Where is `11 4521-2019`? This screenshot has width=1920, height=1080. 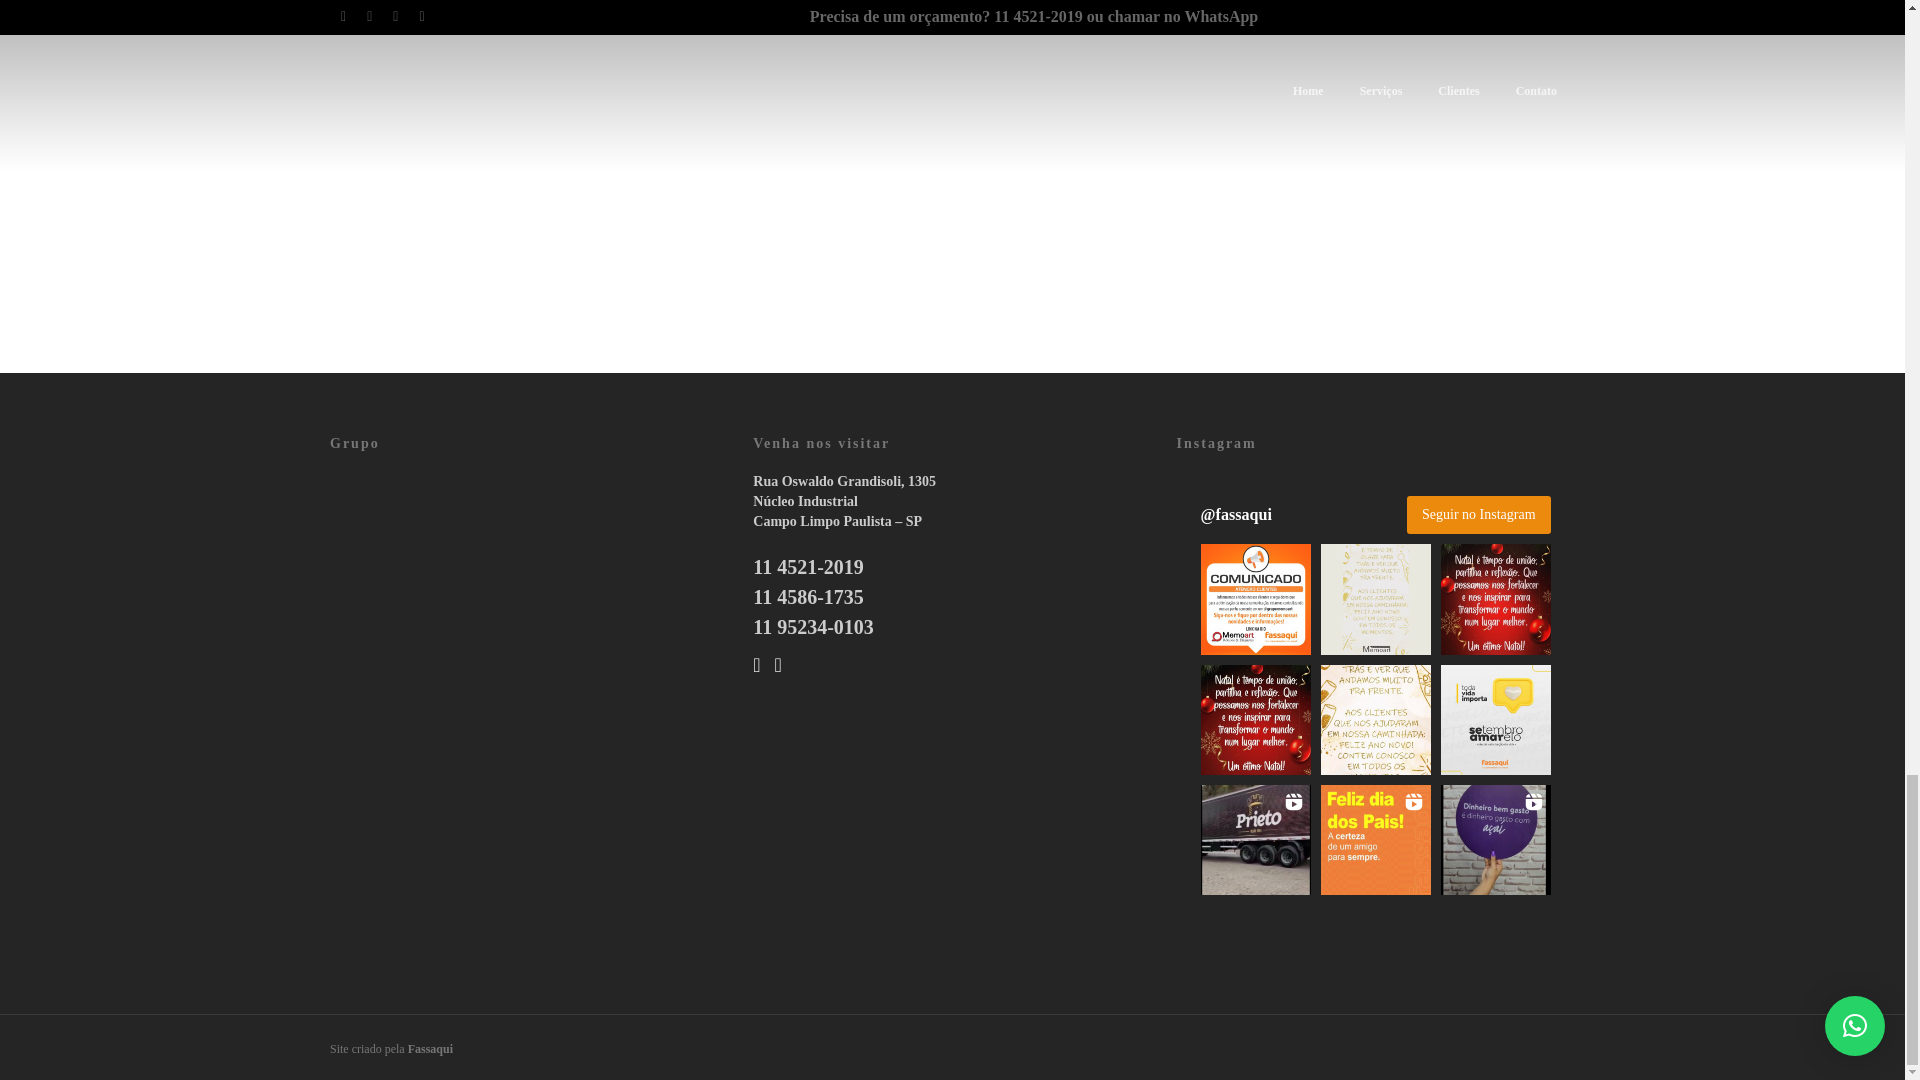
11 4521-2019 is located at coordinates (808, 566).